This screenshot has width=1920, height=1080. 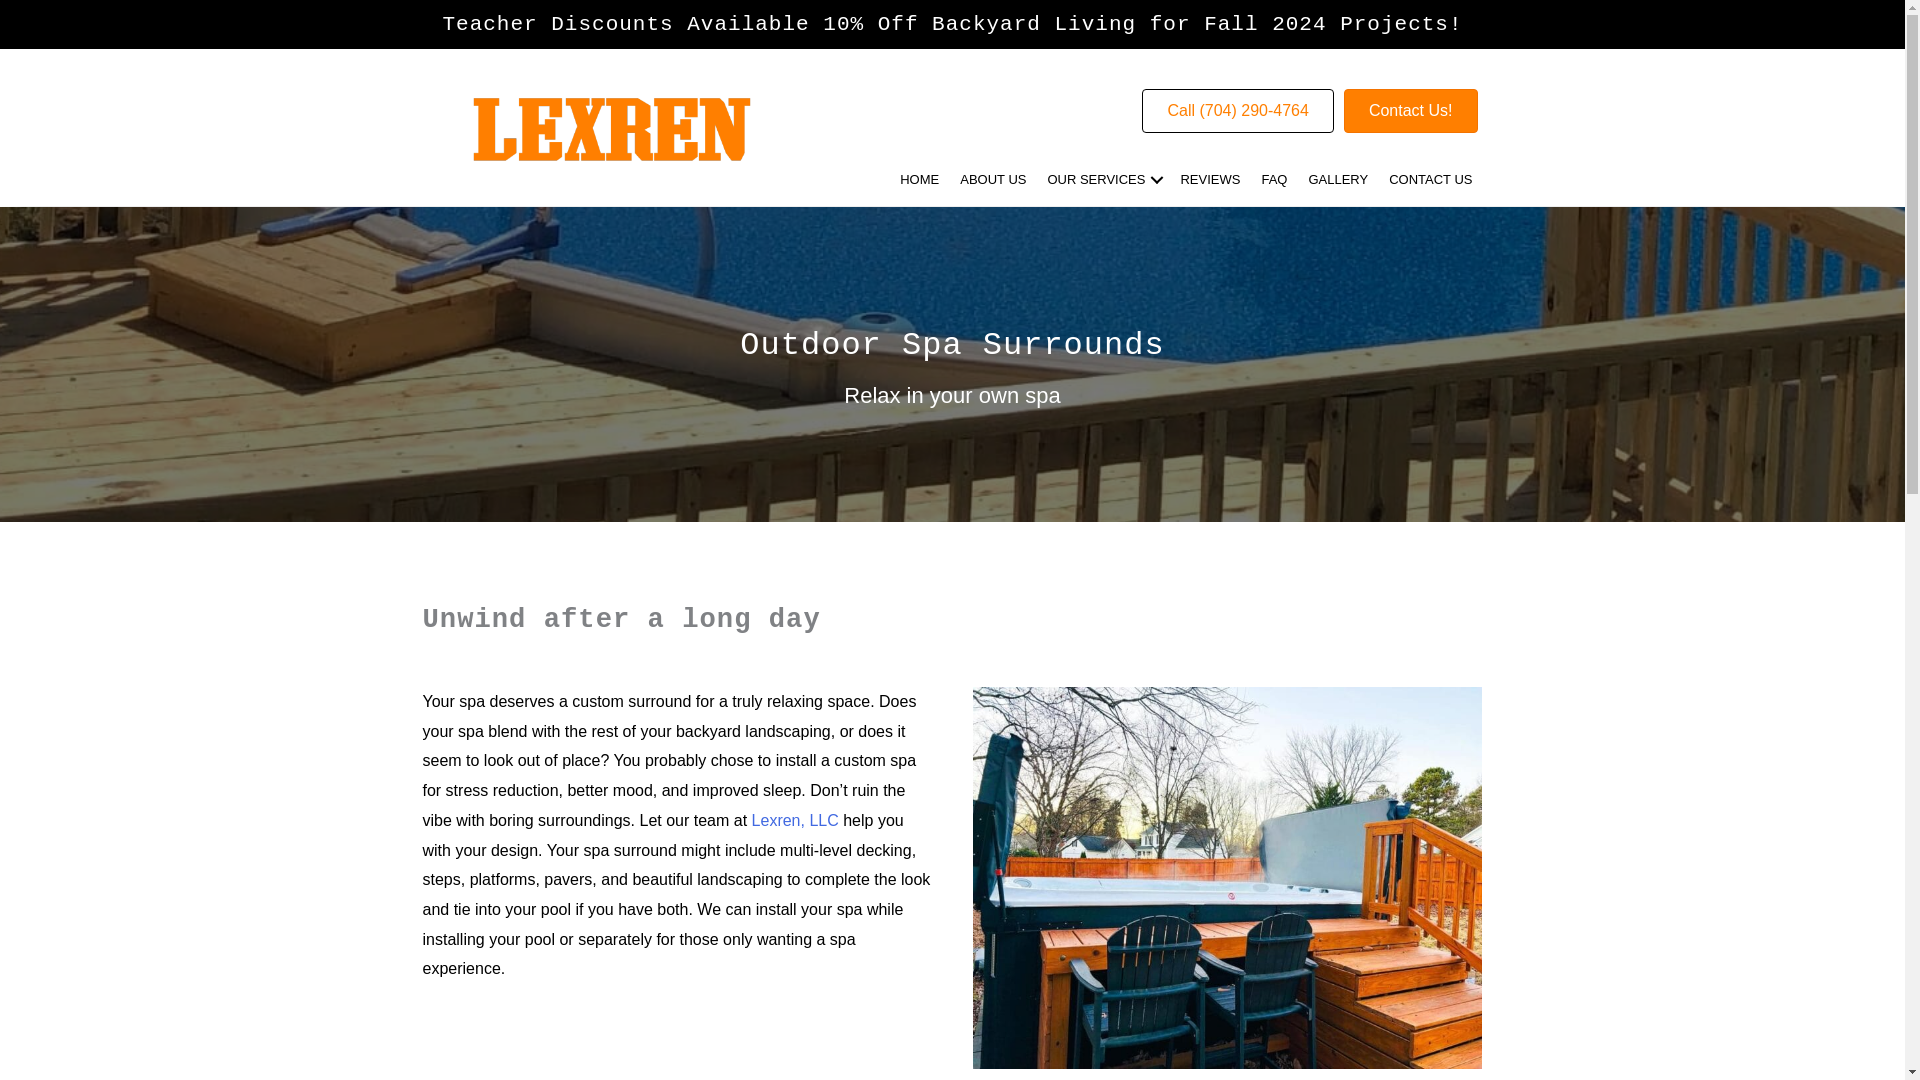 I want to click on LOGO, so click(x=611, y=130).